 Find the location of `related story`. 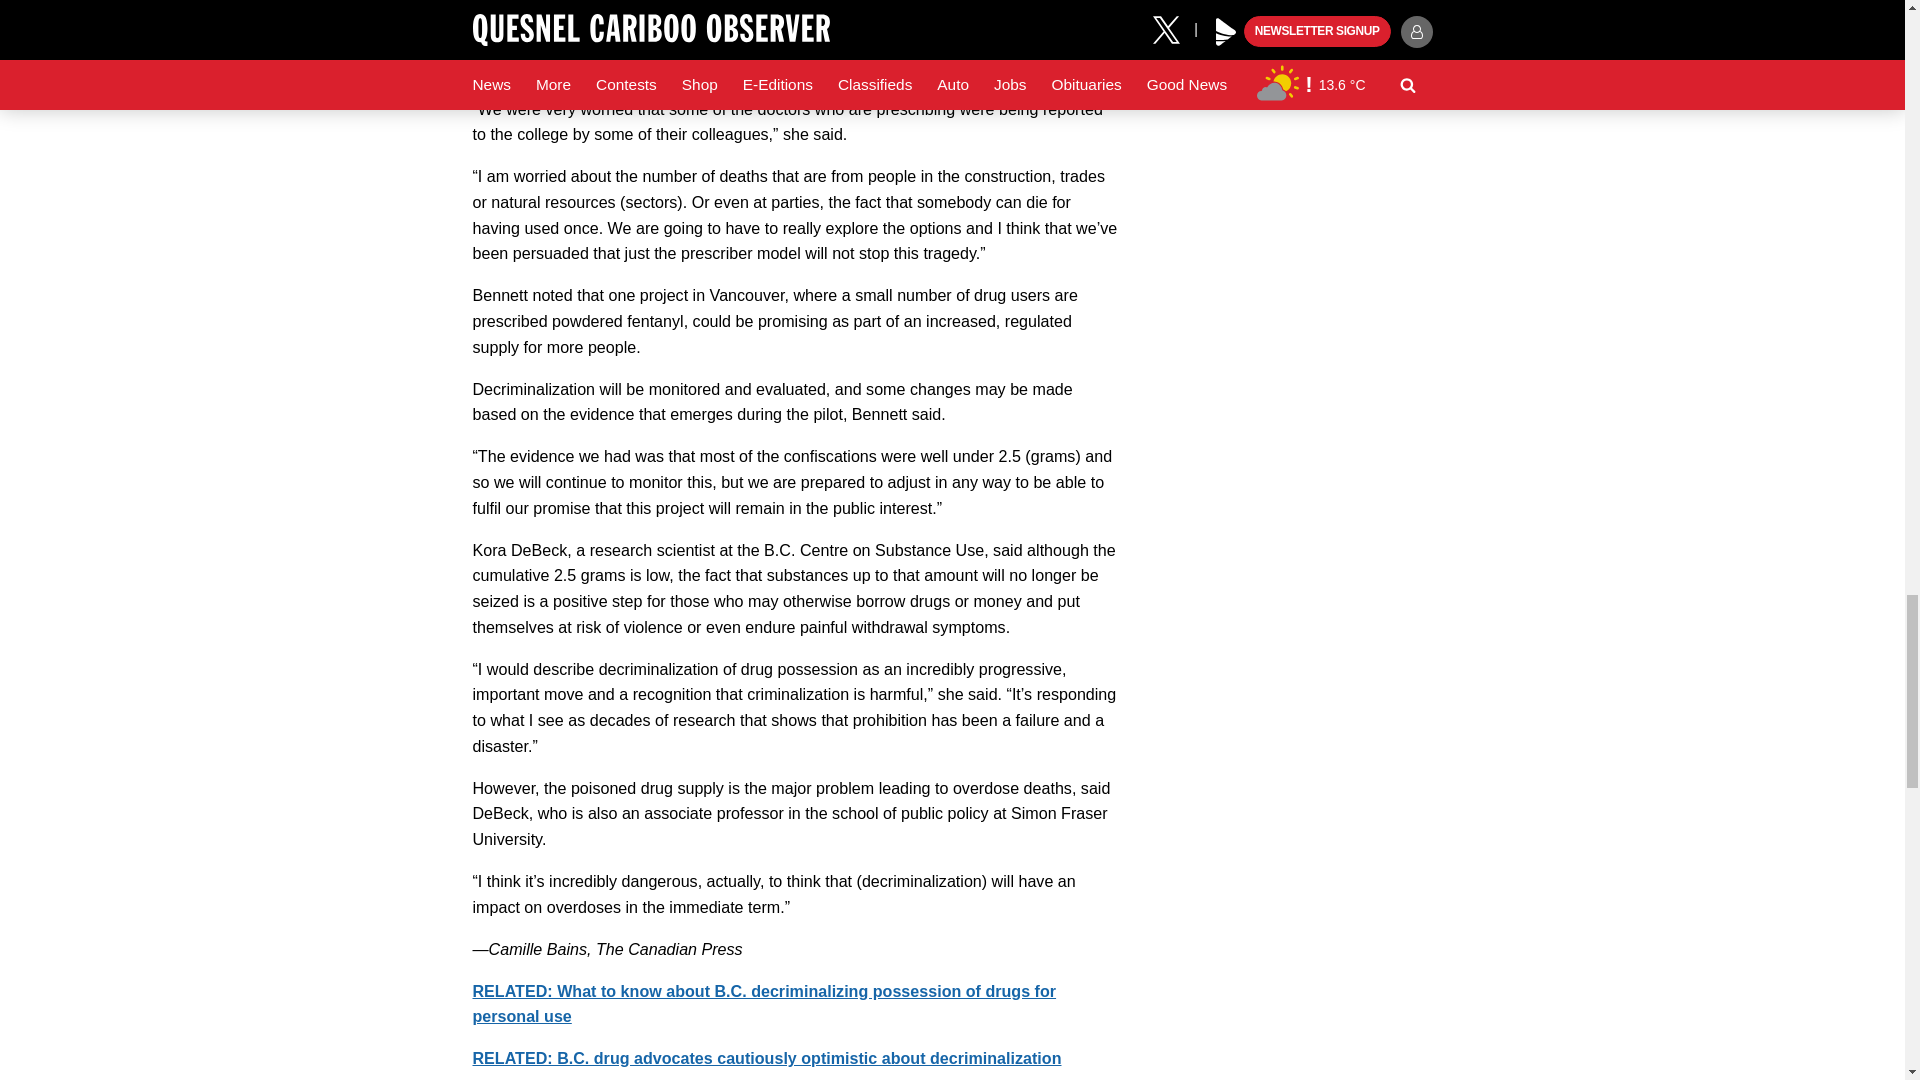

related story is located at coordinates (766, 1058).